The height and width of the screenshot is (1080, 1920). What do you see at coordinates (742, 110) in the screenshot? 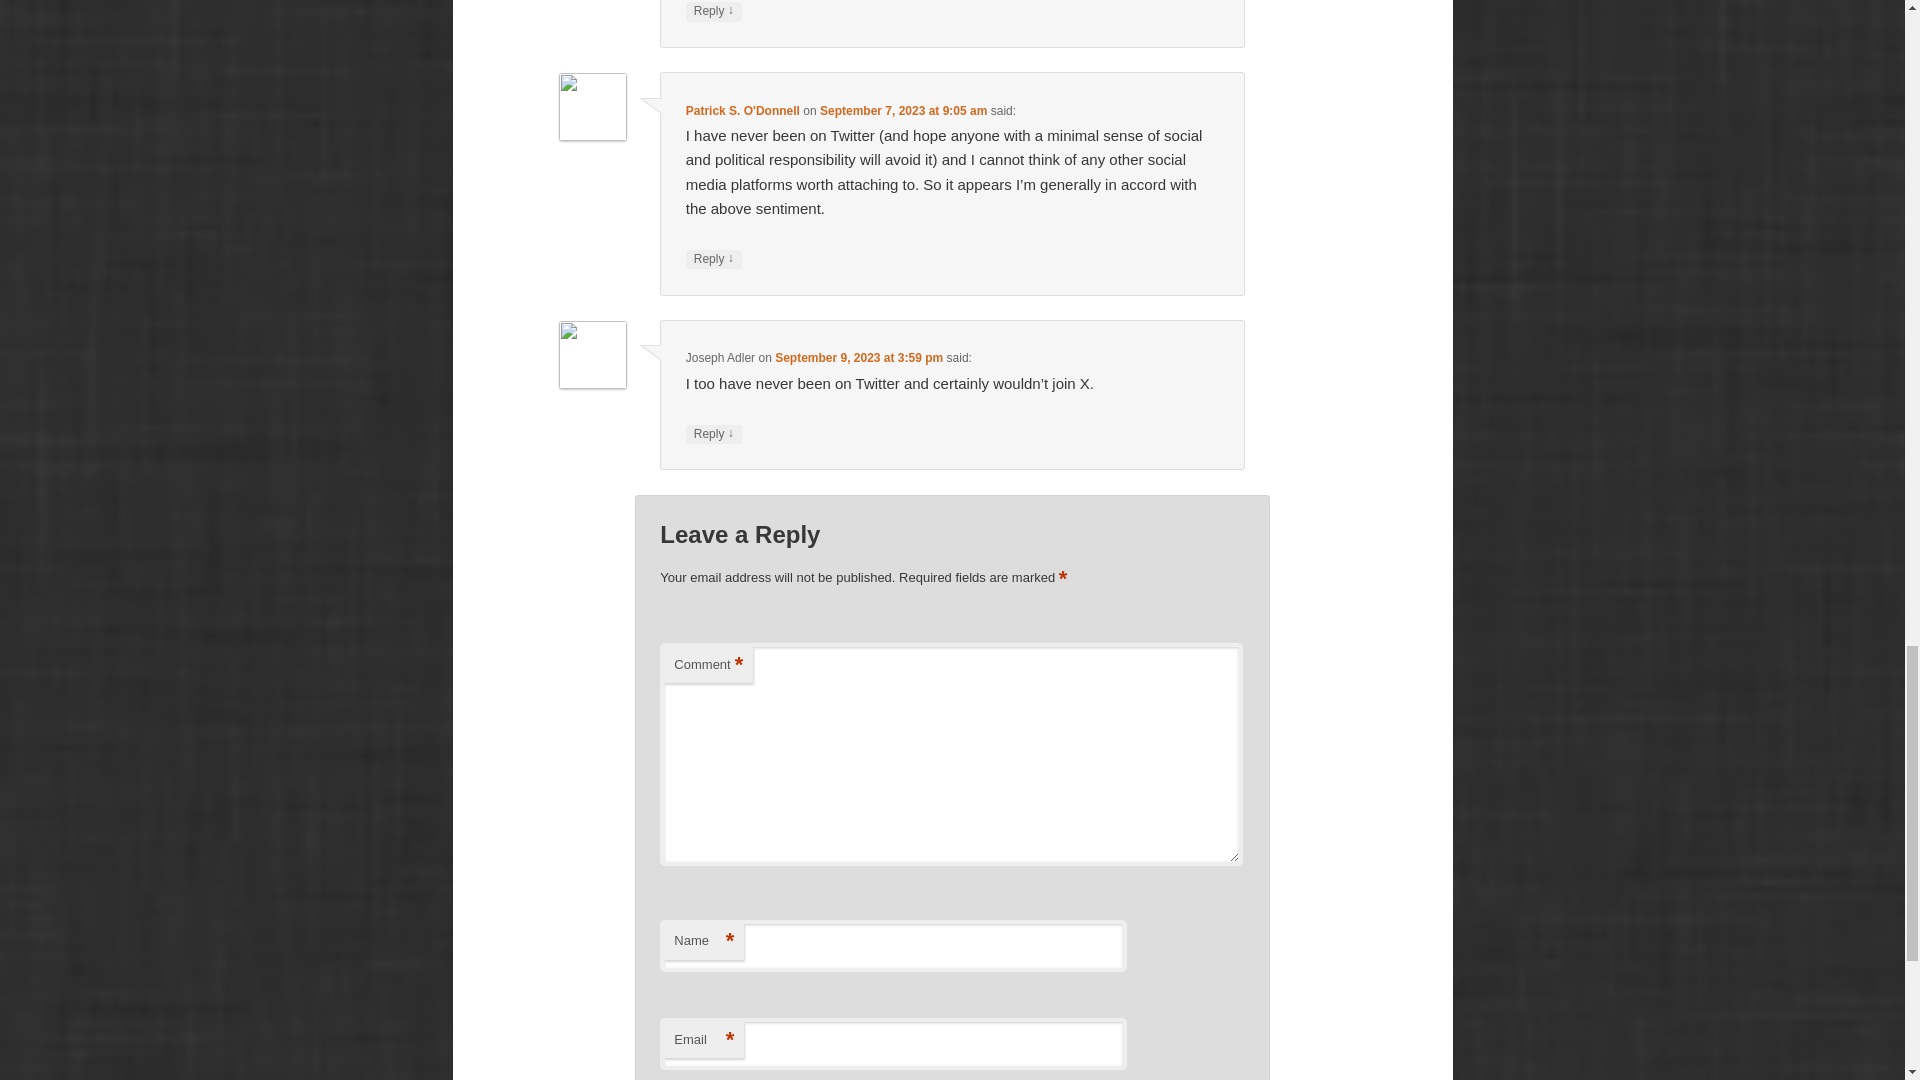
I see `Patrick S. O'Donnell` at bounding box center [742, 110].